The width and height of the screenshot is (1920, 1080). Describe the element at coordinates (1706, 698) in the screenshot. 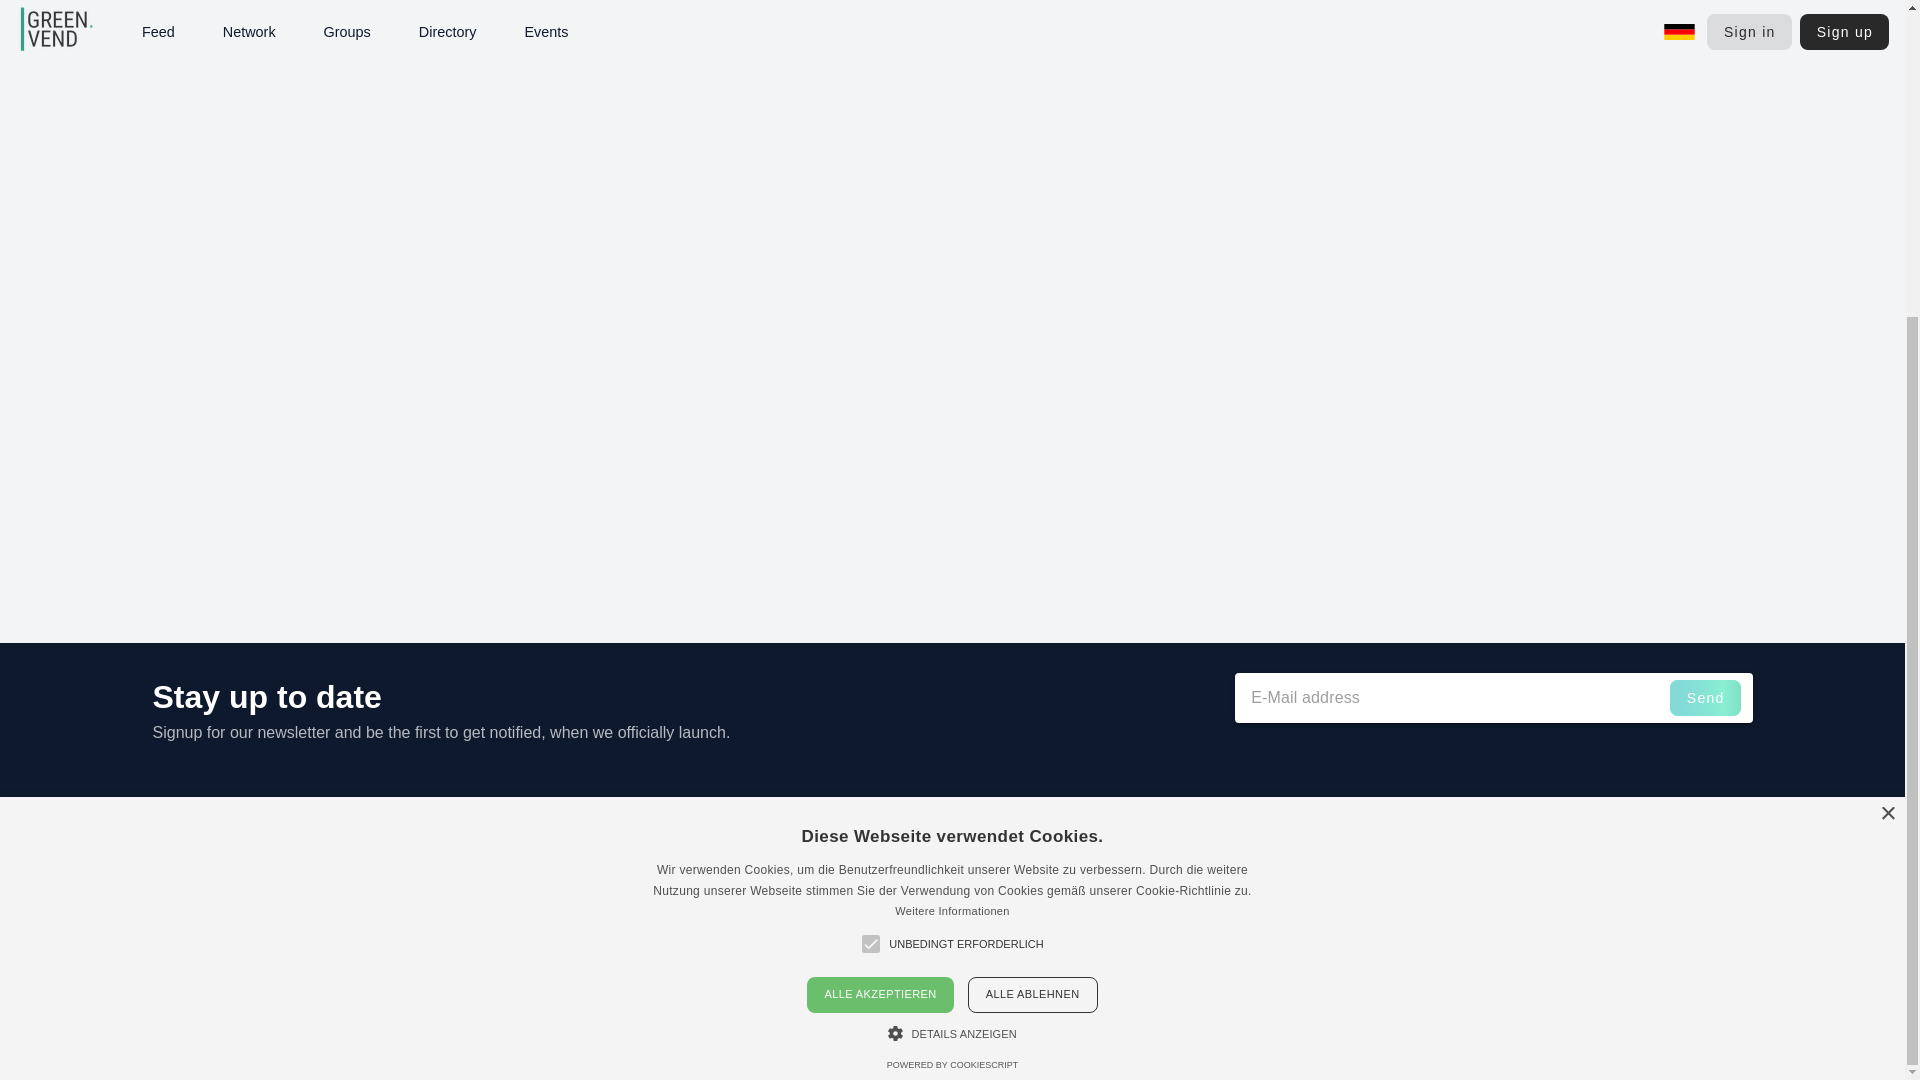

I see `Send` at that location.